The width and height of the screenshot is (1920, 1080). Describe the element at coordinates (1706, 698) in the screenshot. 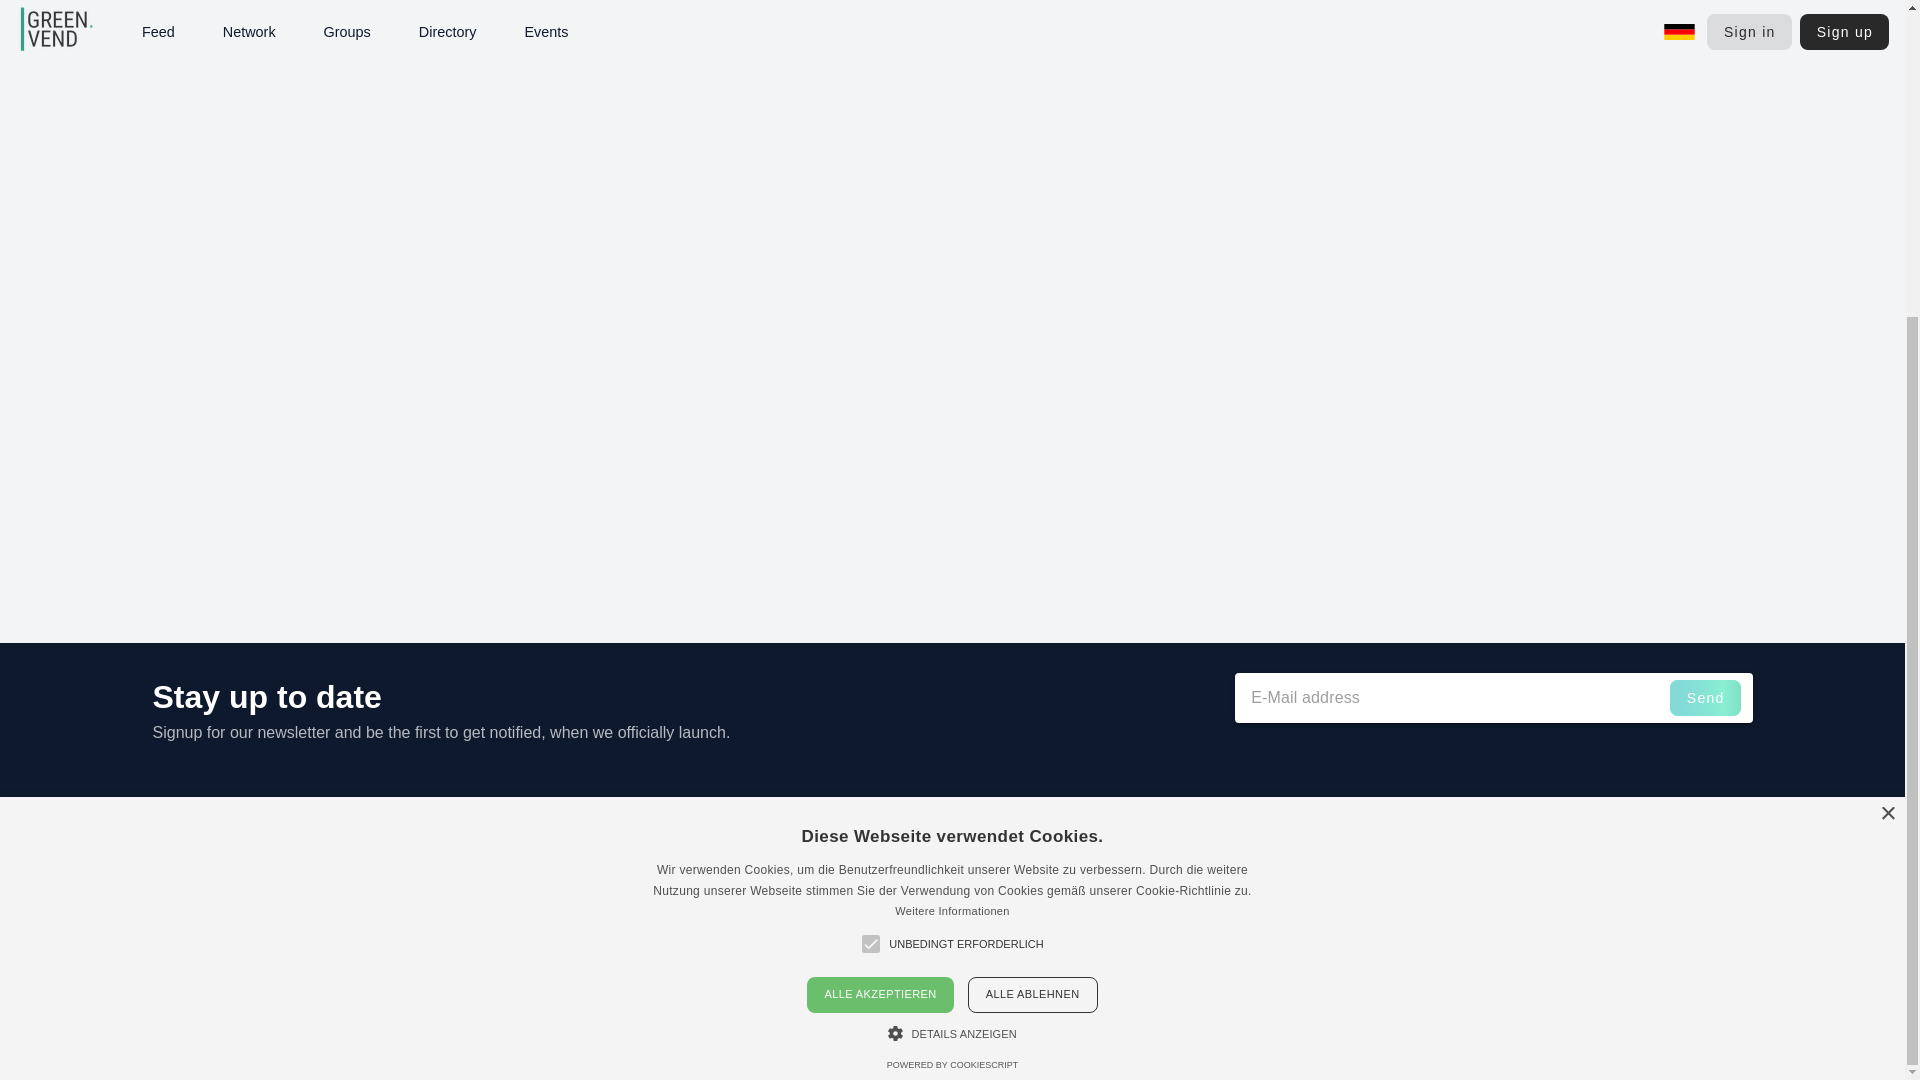

I see `Send` at that location.